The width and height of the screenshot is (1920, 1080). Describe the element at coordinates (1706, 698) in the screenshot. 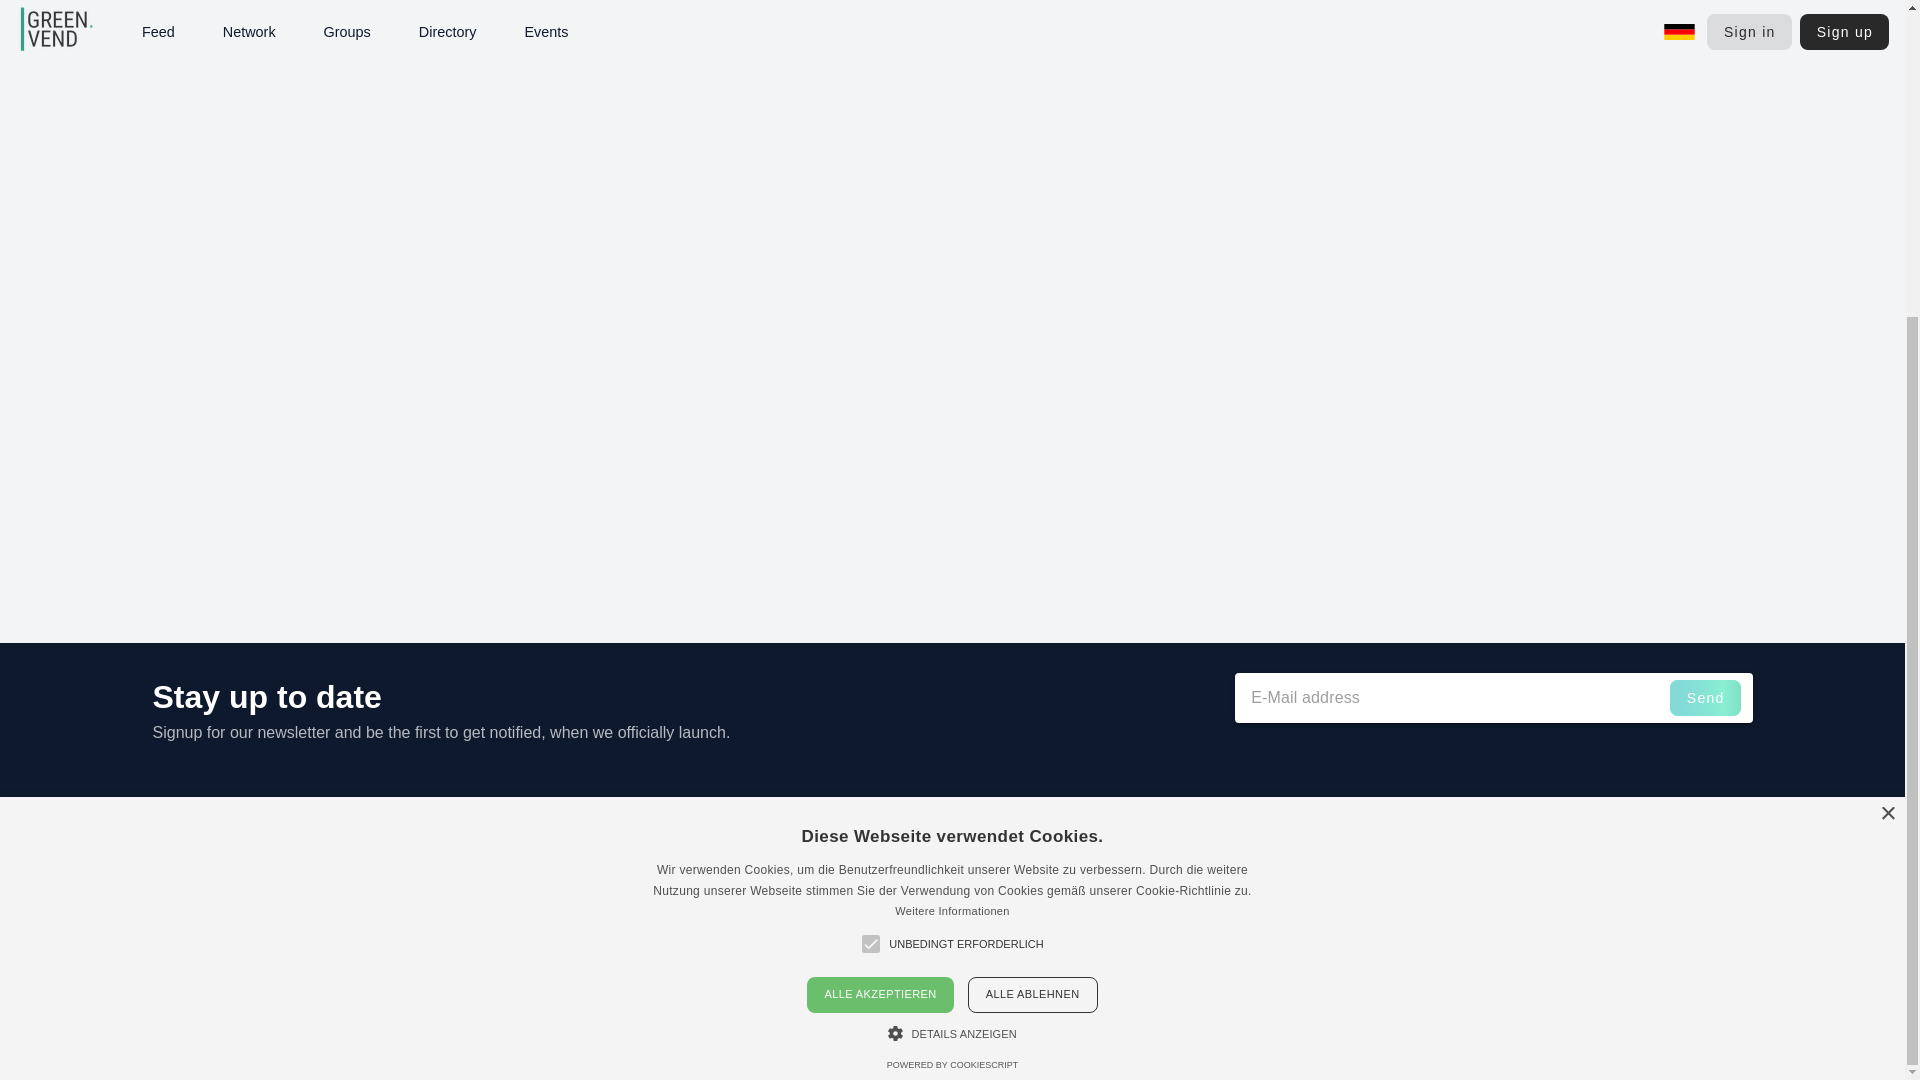

I see `Send` at that location.